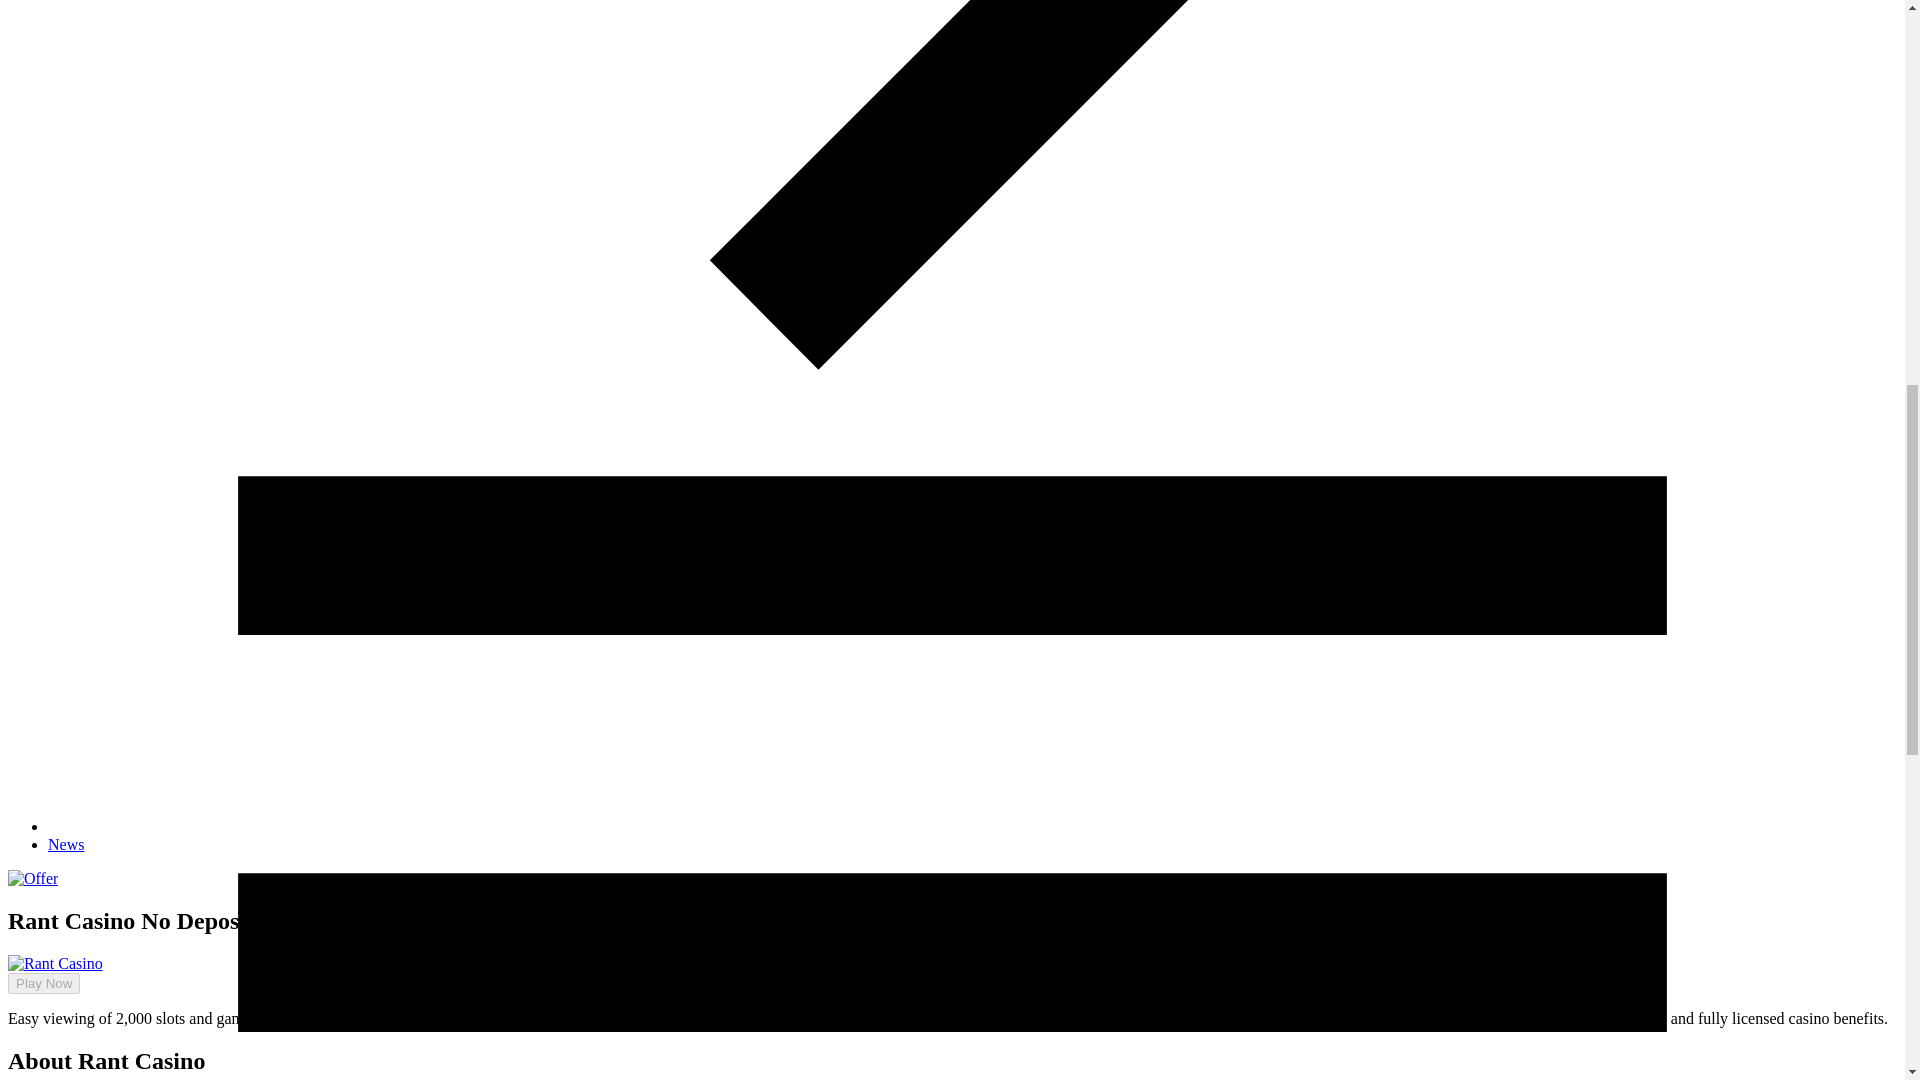  I want to click on Play Now, so click(36, 947).